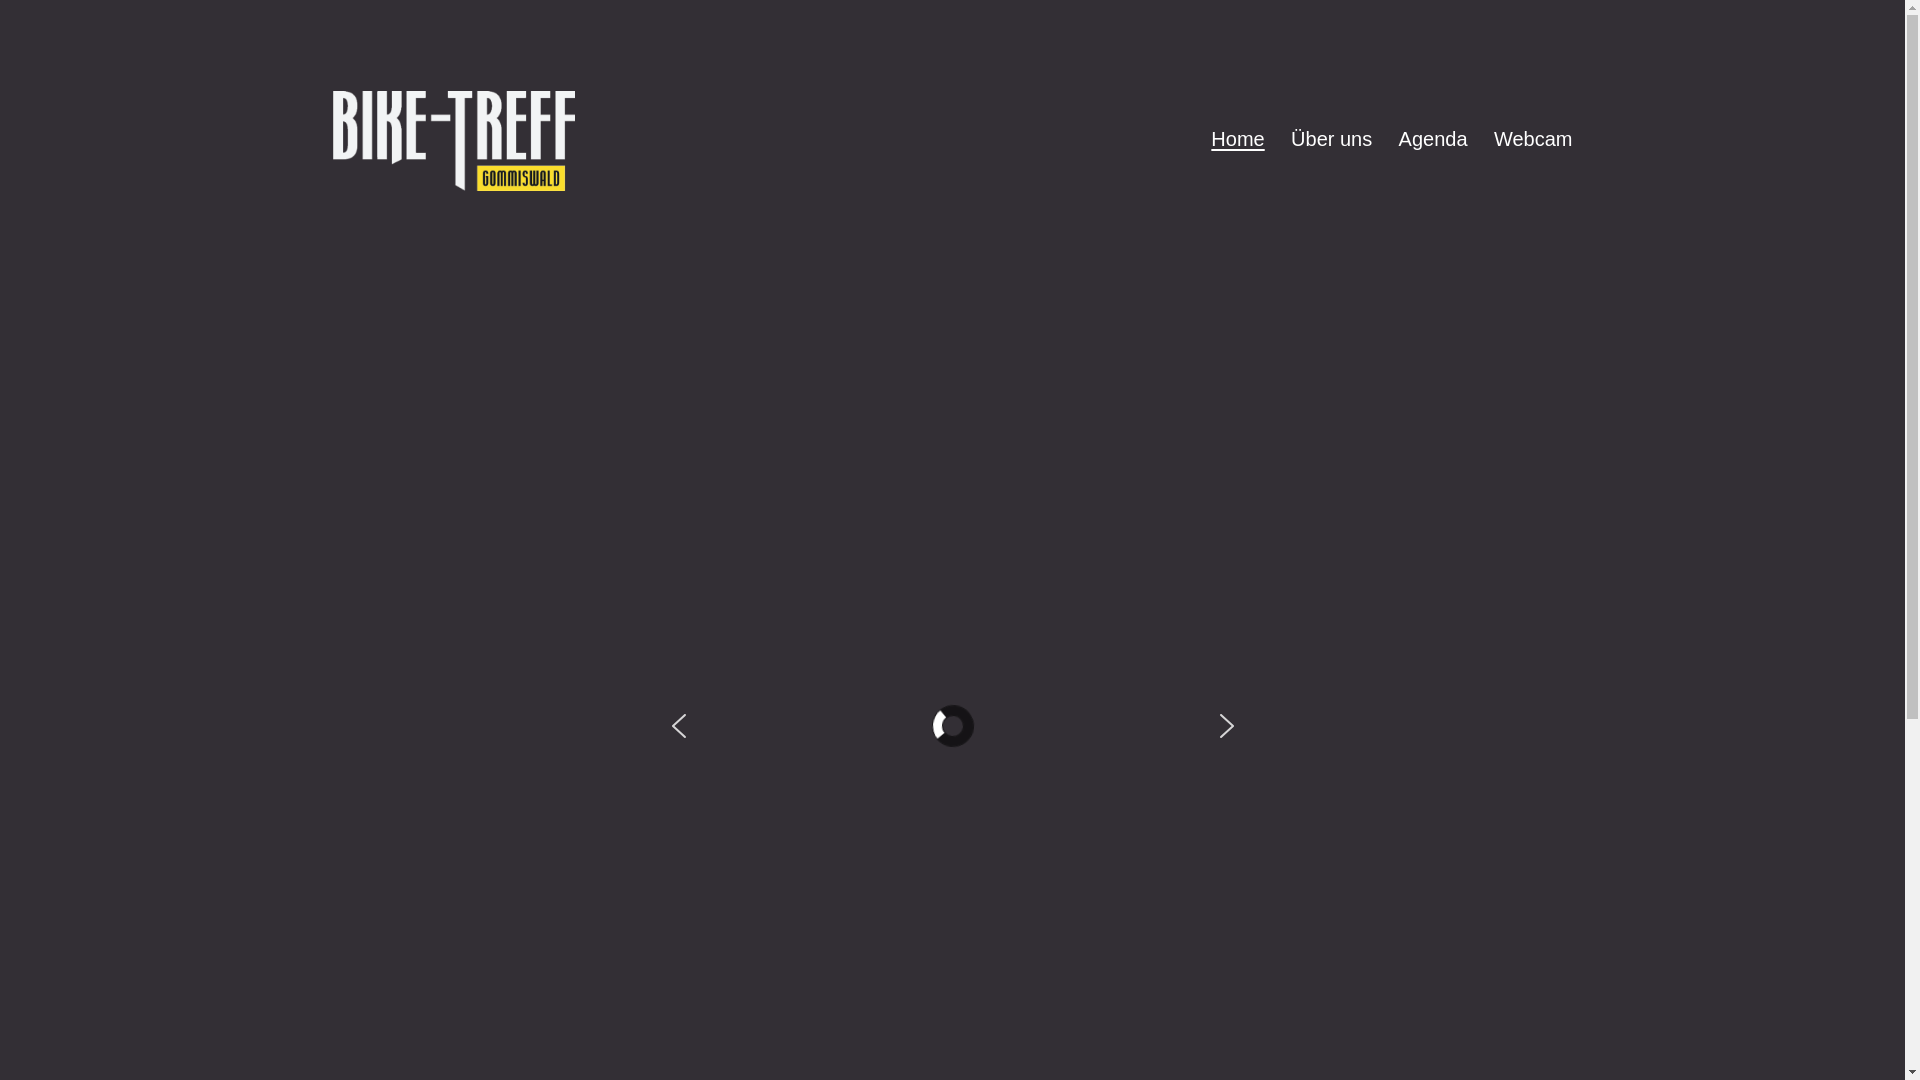 This screenshot has width=1920, height=1080. What do you see at coordinates (1238, 138) in the screenshot?
I see `Home` at bounding box center [1238, 138].